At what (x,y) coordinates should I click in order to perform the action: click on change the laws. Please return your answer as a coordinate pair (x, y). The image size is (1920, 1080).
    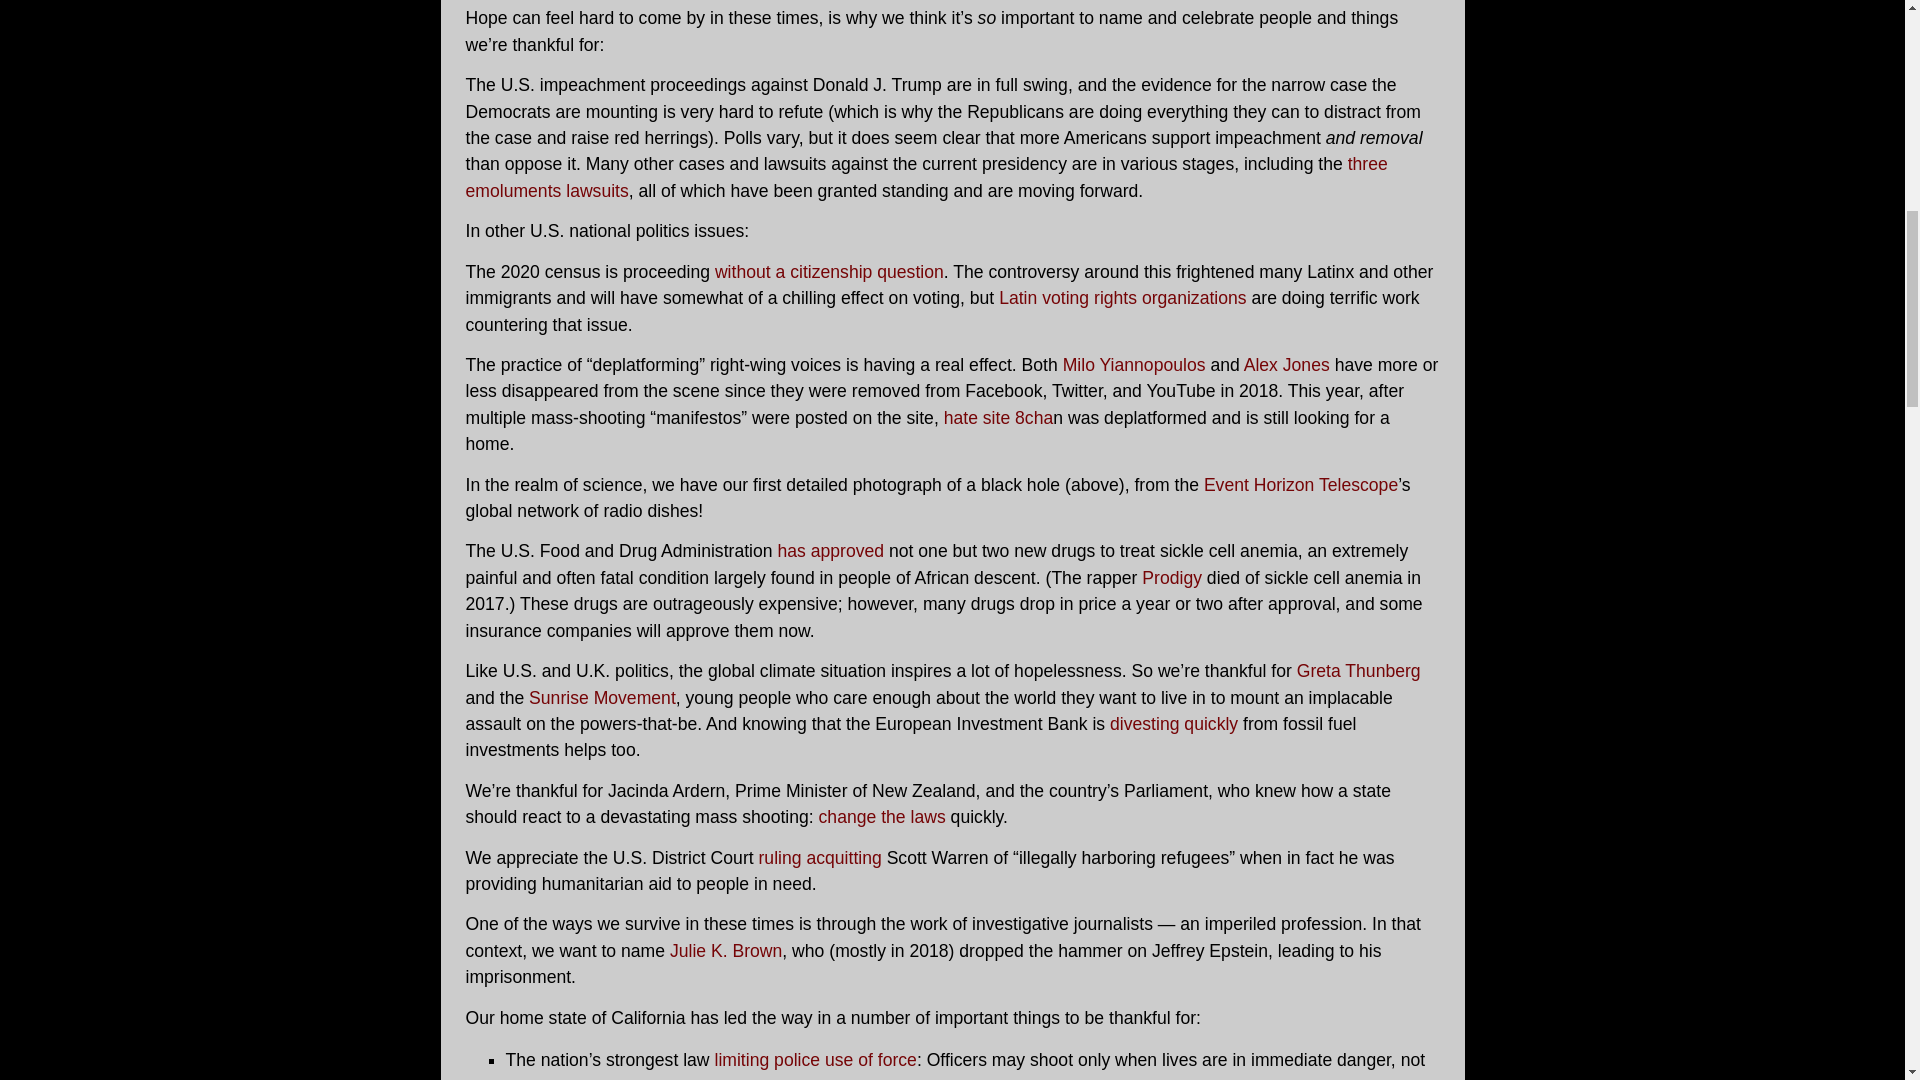
    Looking at the image, I should click on (882, 816).